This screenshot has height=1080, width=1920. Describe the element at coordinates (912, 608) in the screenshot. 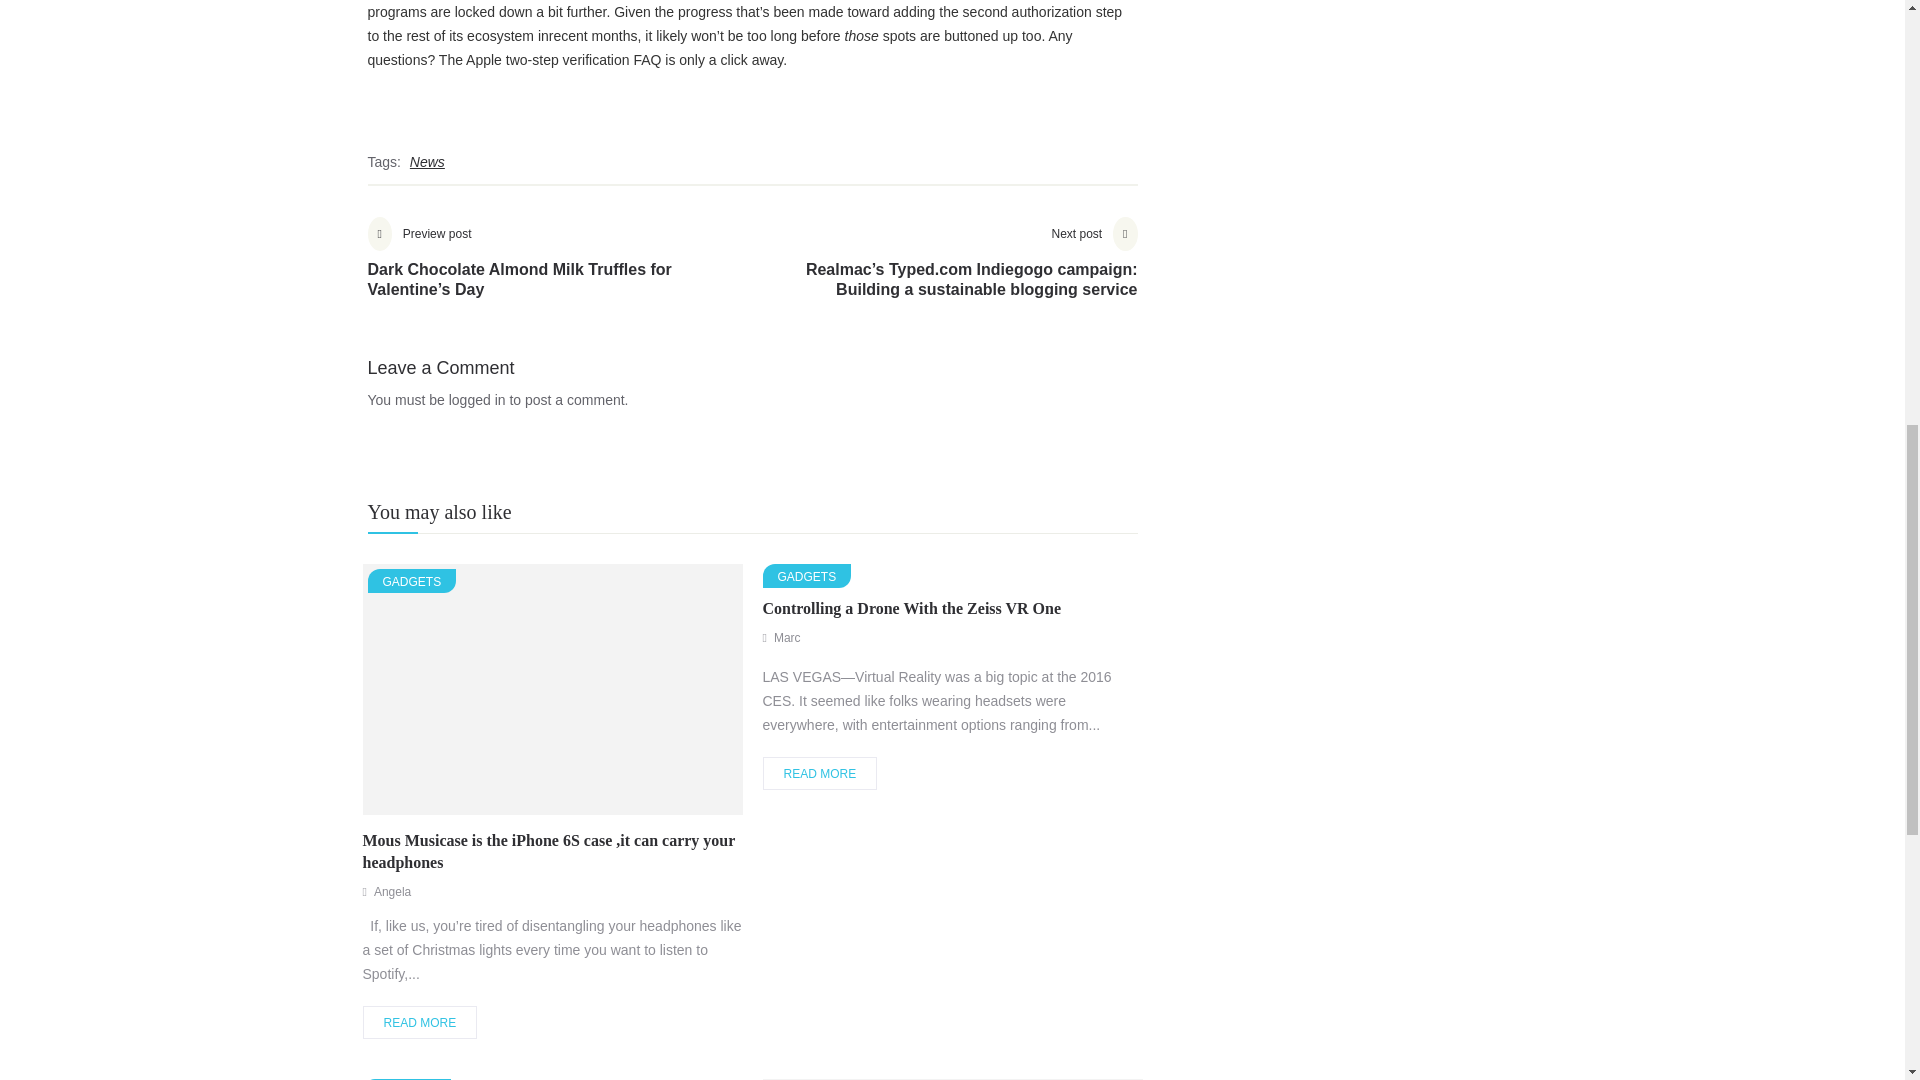

I see `Controlling a Drone With the Zeiss VR One` at that location.